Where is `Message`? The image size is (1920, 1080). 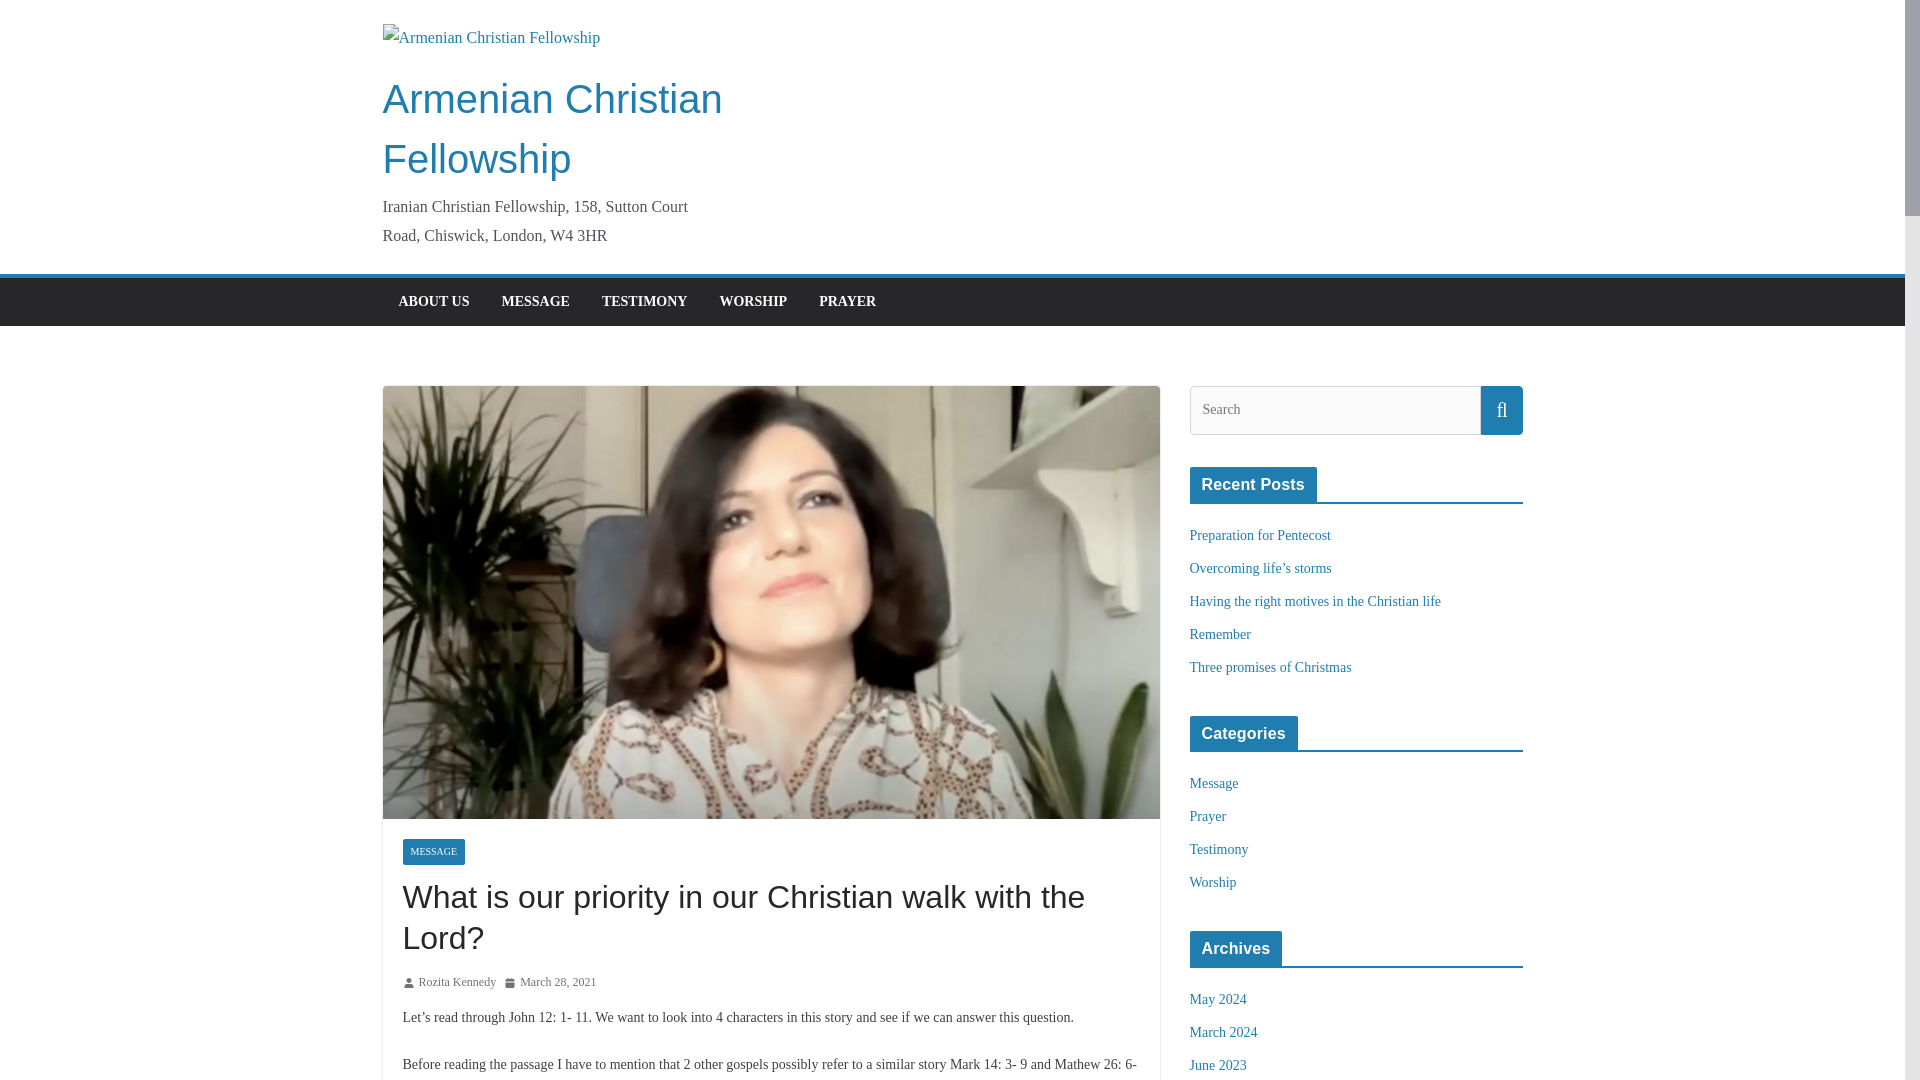 Message is located at coordinates (1214, 783).